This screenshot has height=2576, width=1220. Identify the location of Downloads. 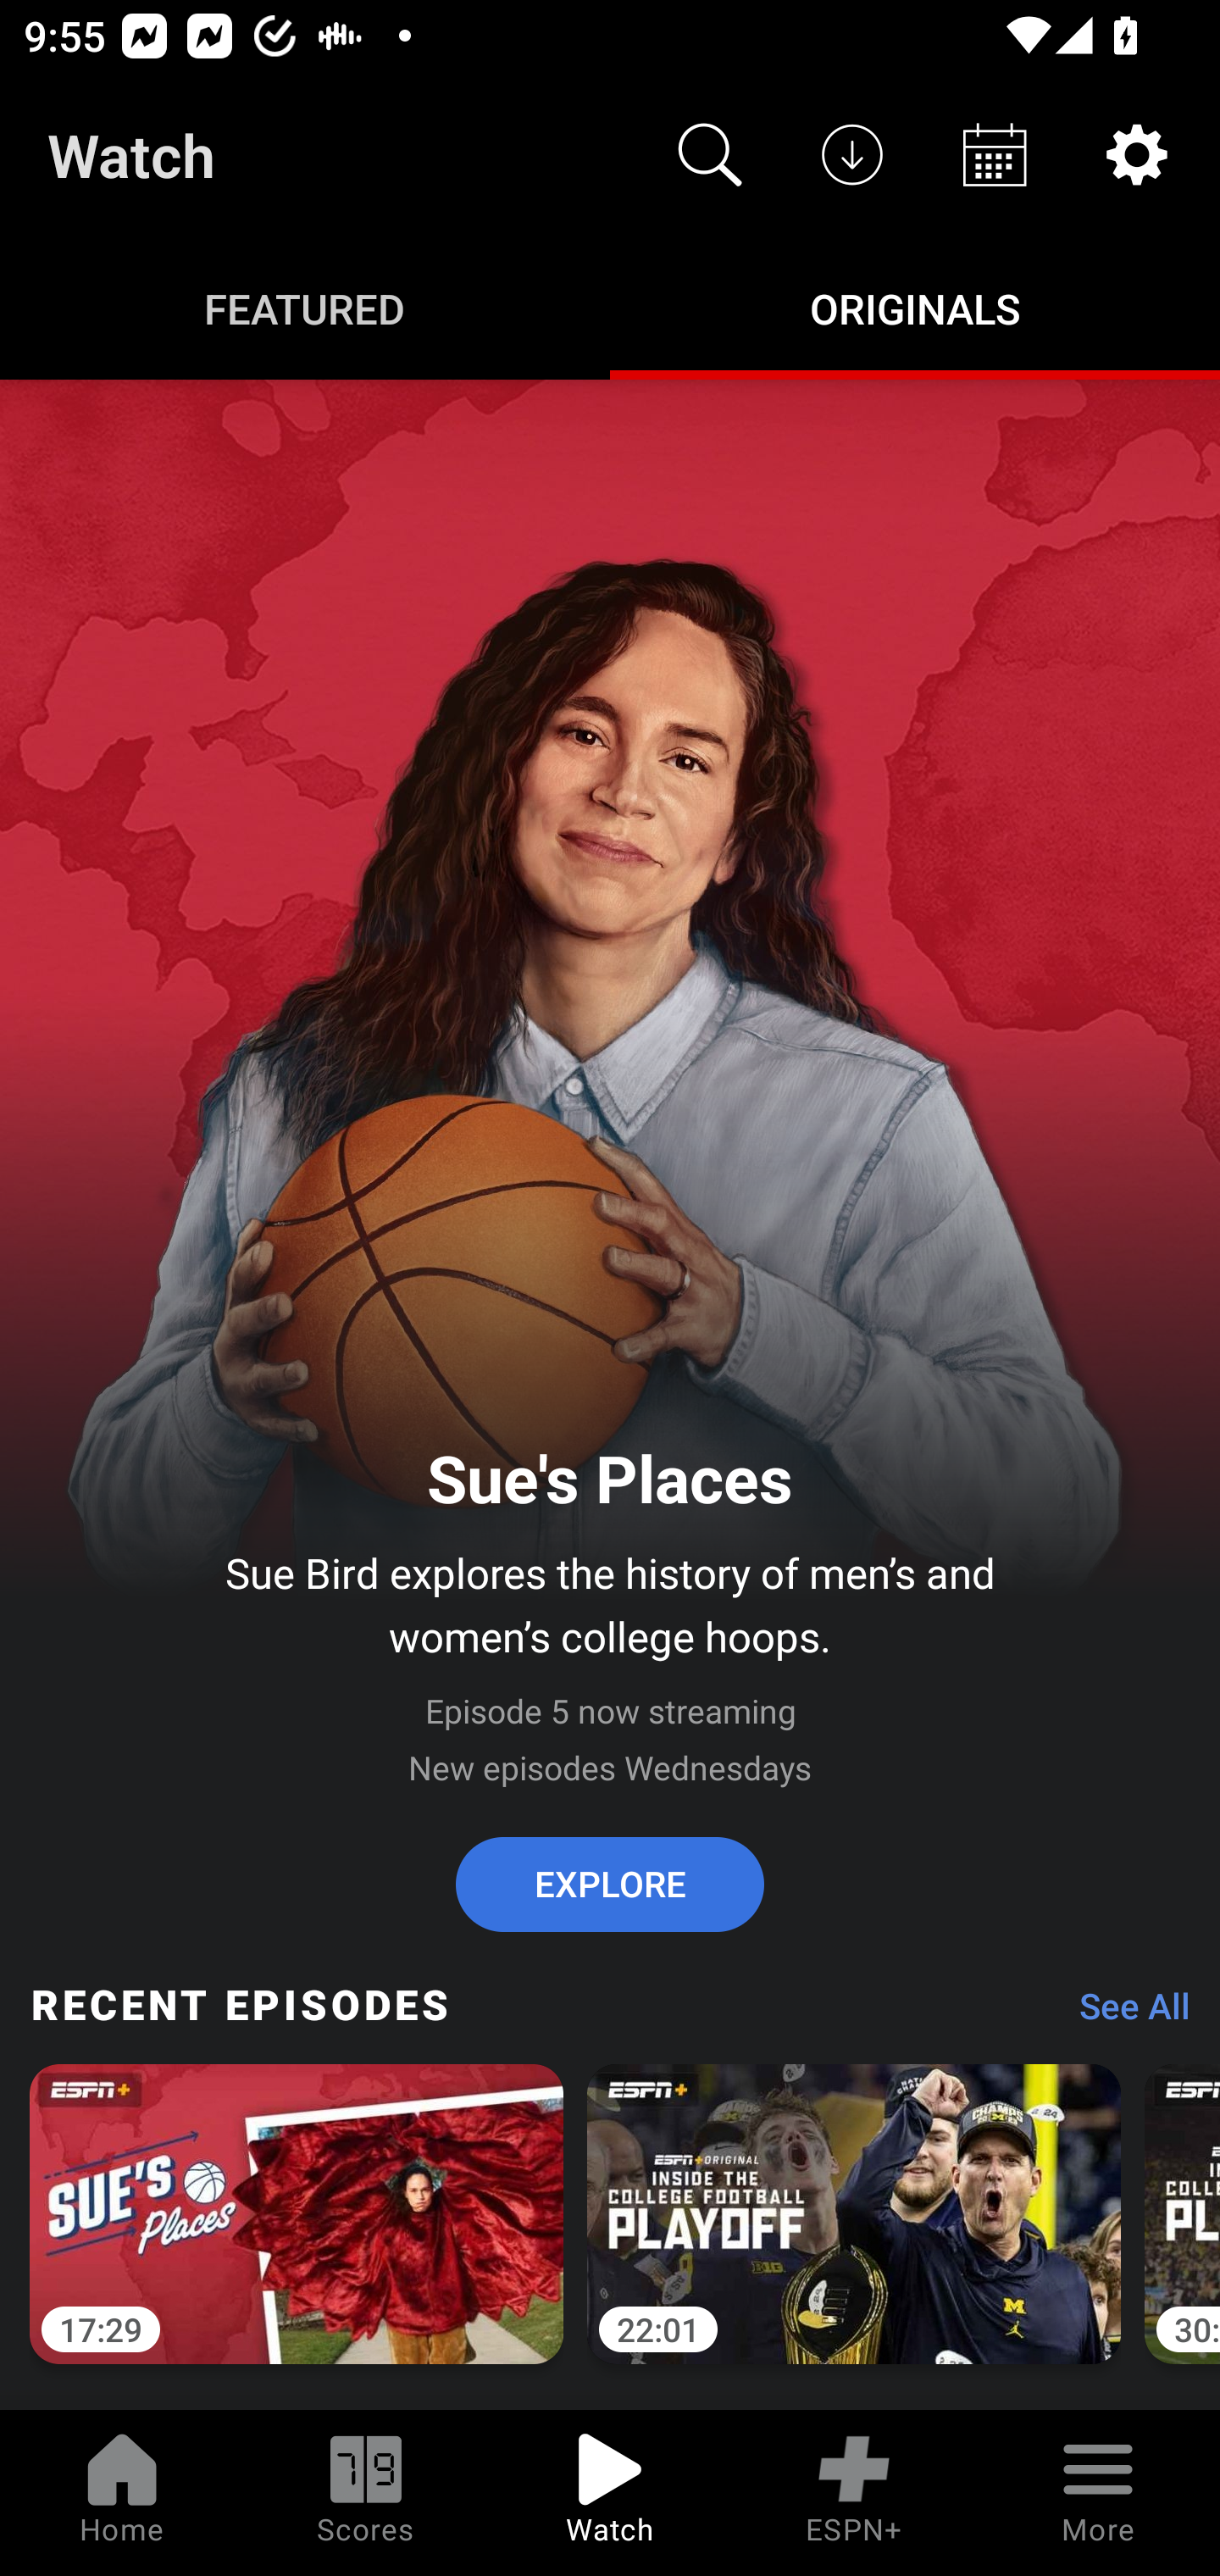
(852, 154).